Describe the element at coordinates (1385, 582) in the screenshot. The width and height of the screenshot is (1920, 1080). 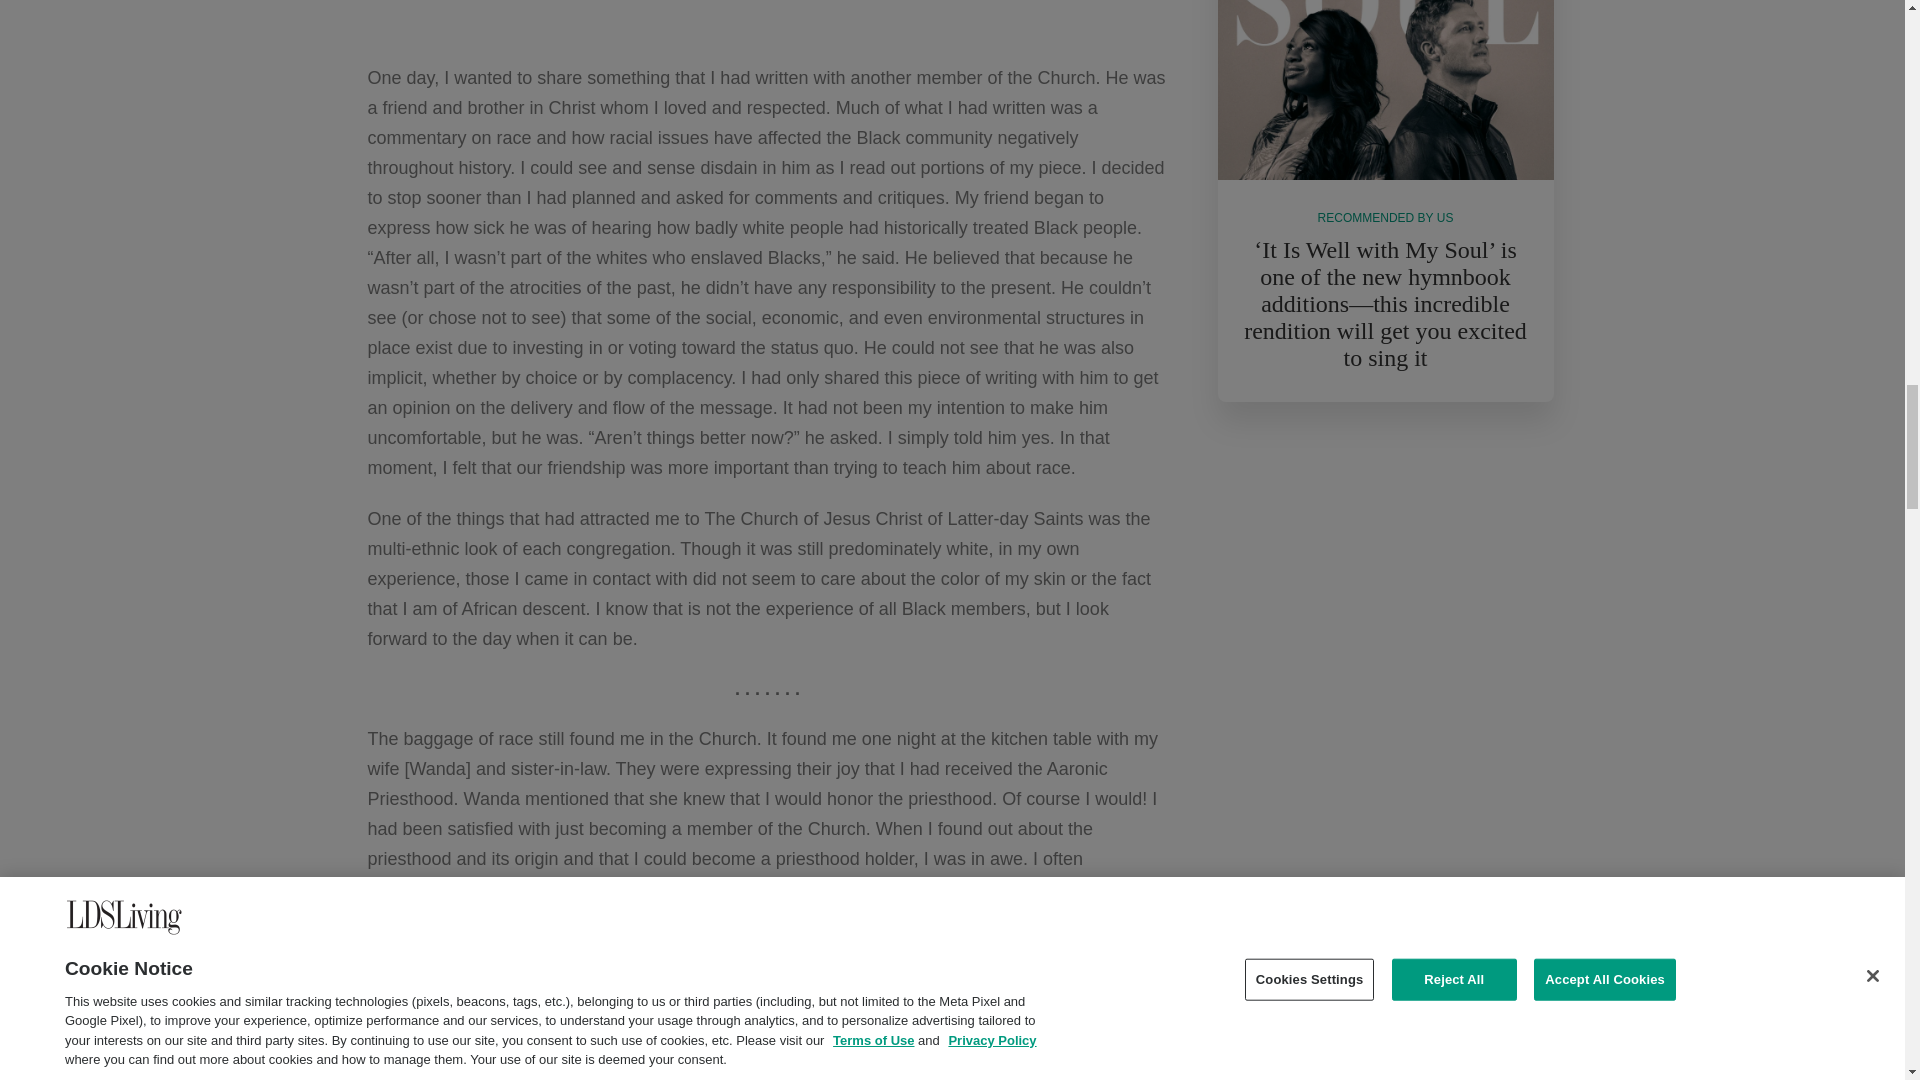
I see `3rd party ad content` at that location.